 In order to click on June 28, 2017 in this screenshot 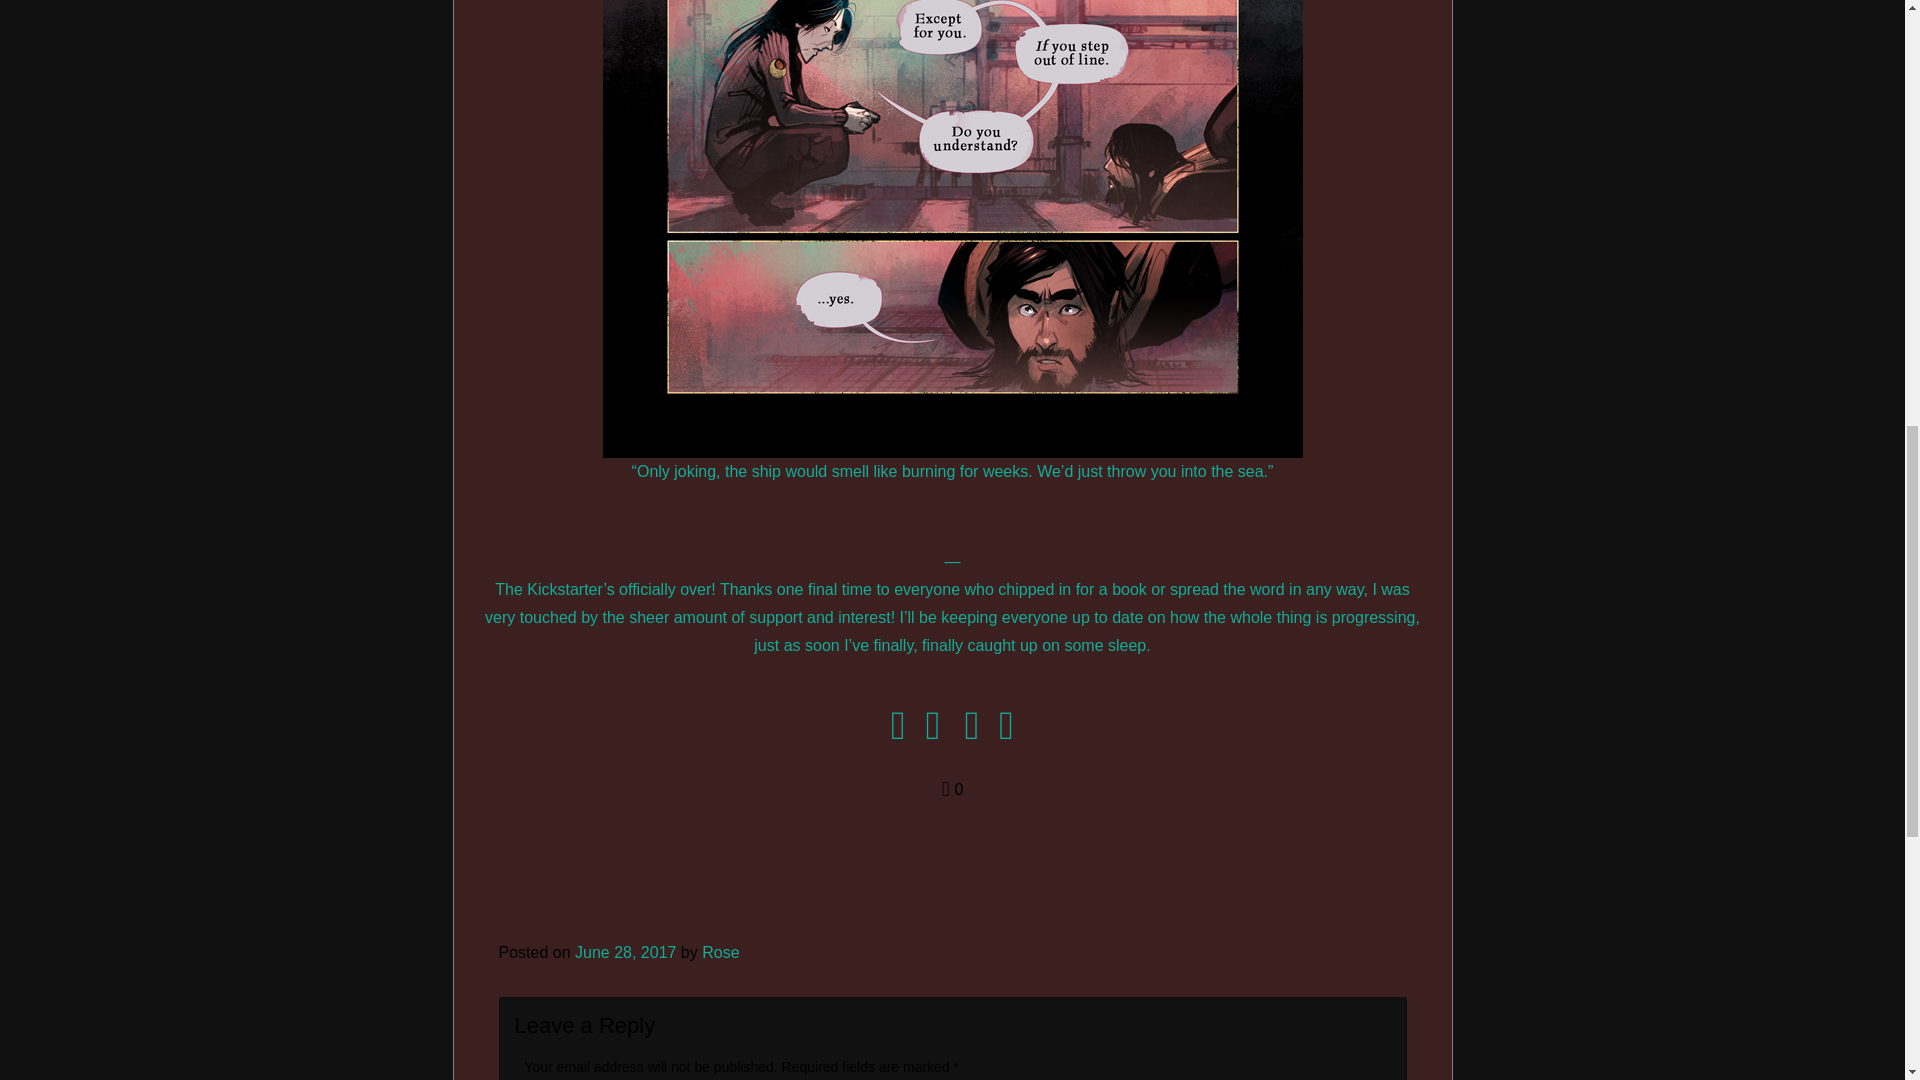, I will do `click(624, 952)`.